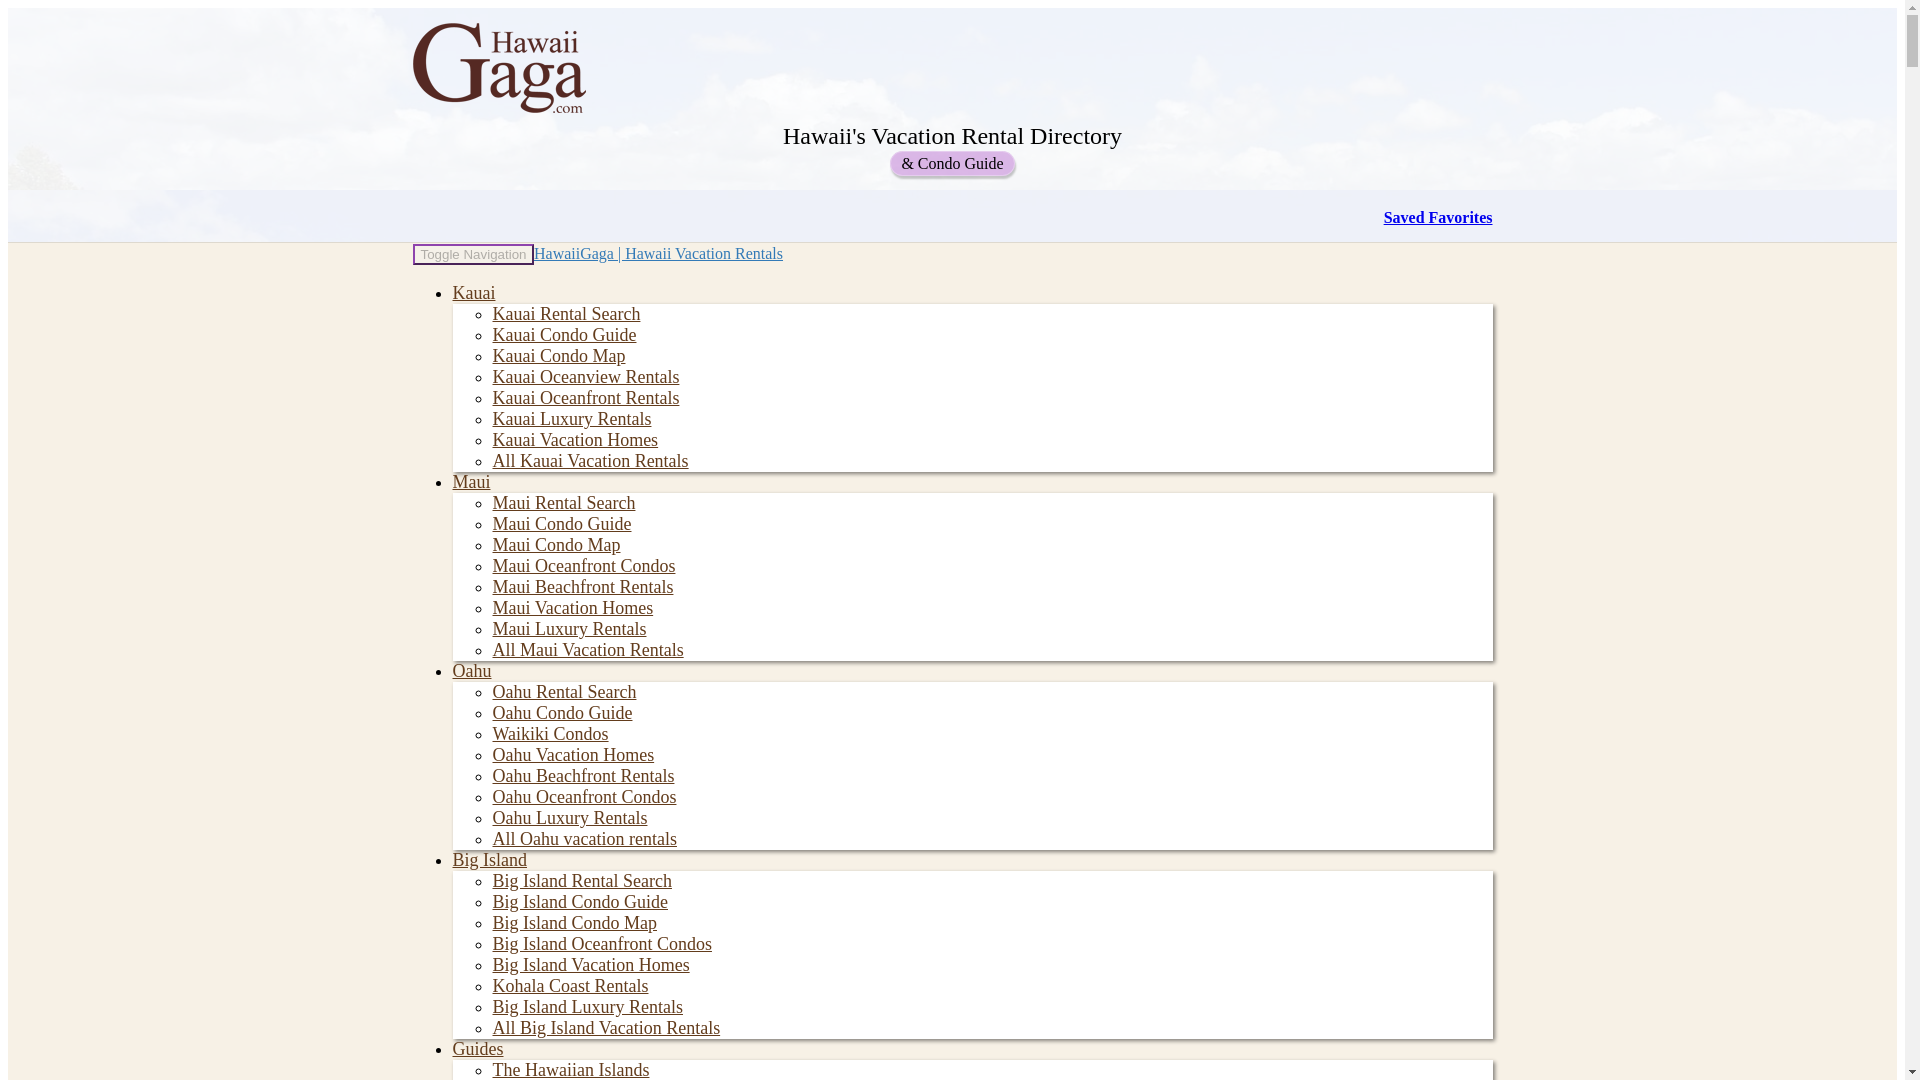 The image size is (1920, 1080). What do you see at coordinates (556, 544) in the screenshot?
I see `Maui Condo Map` at bounding box center [556, 544].